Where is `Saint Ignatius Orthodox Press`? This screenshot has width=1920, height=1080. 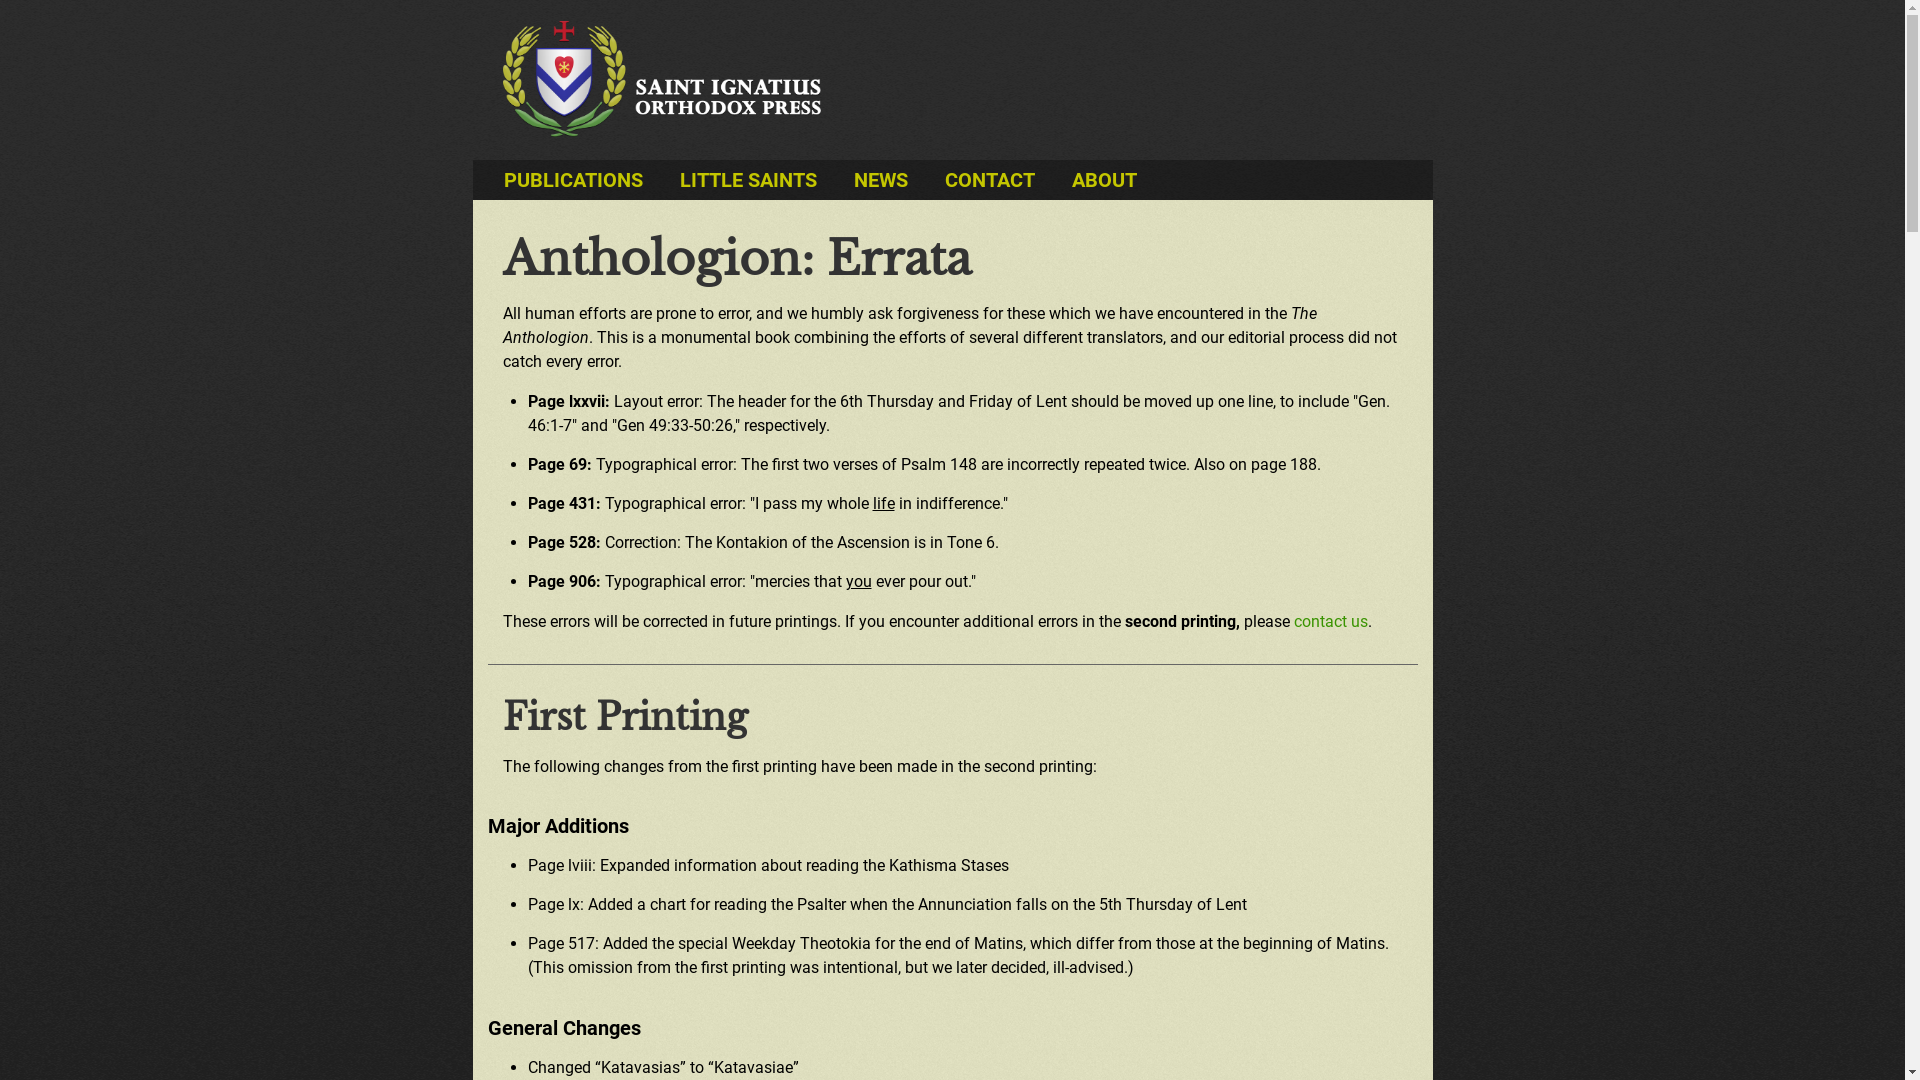
Saint Ignatius Orthodox Press is located at coordinates (661, 79).